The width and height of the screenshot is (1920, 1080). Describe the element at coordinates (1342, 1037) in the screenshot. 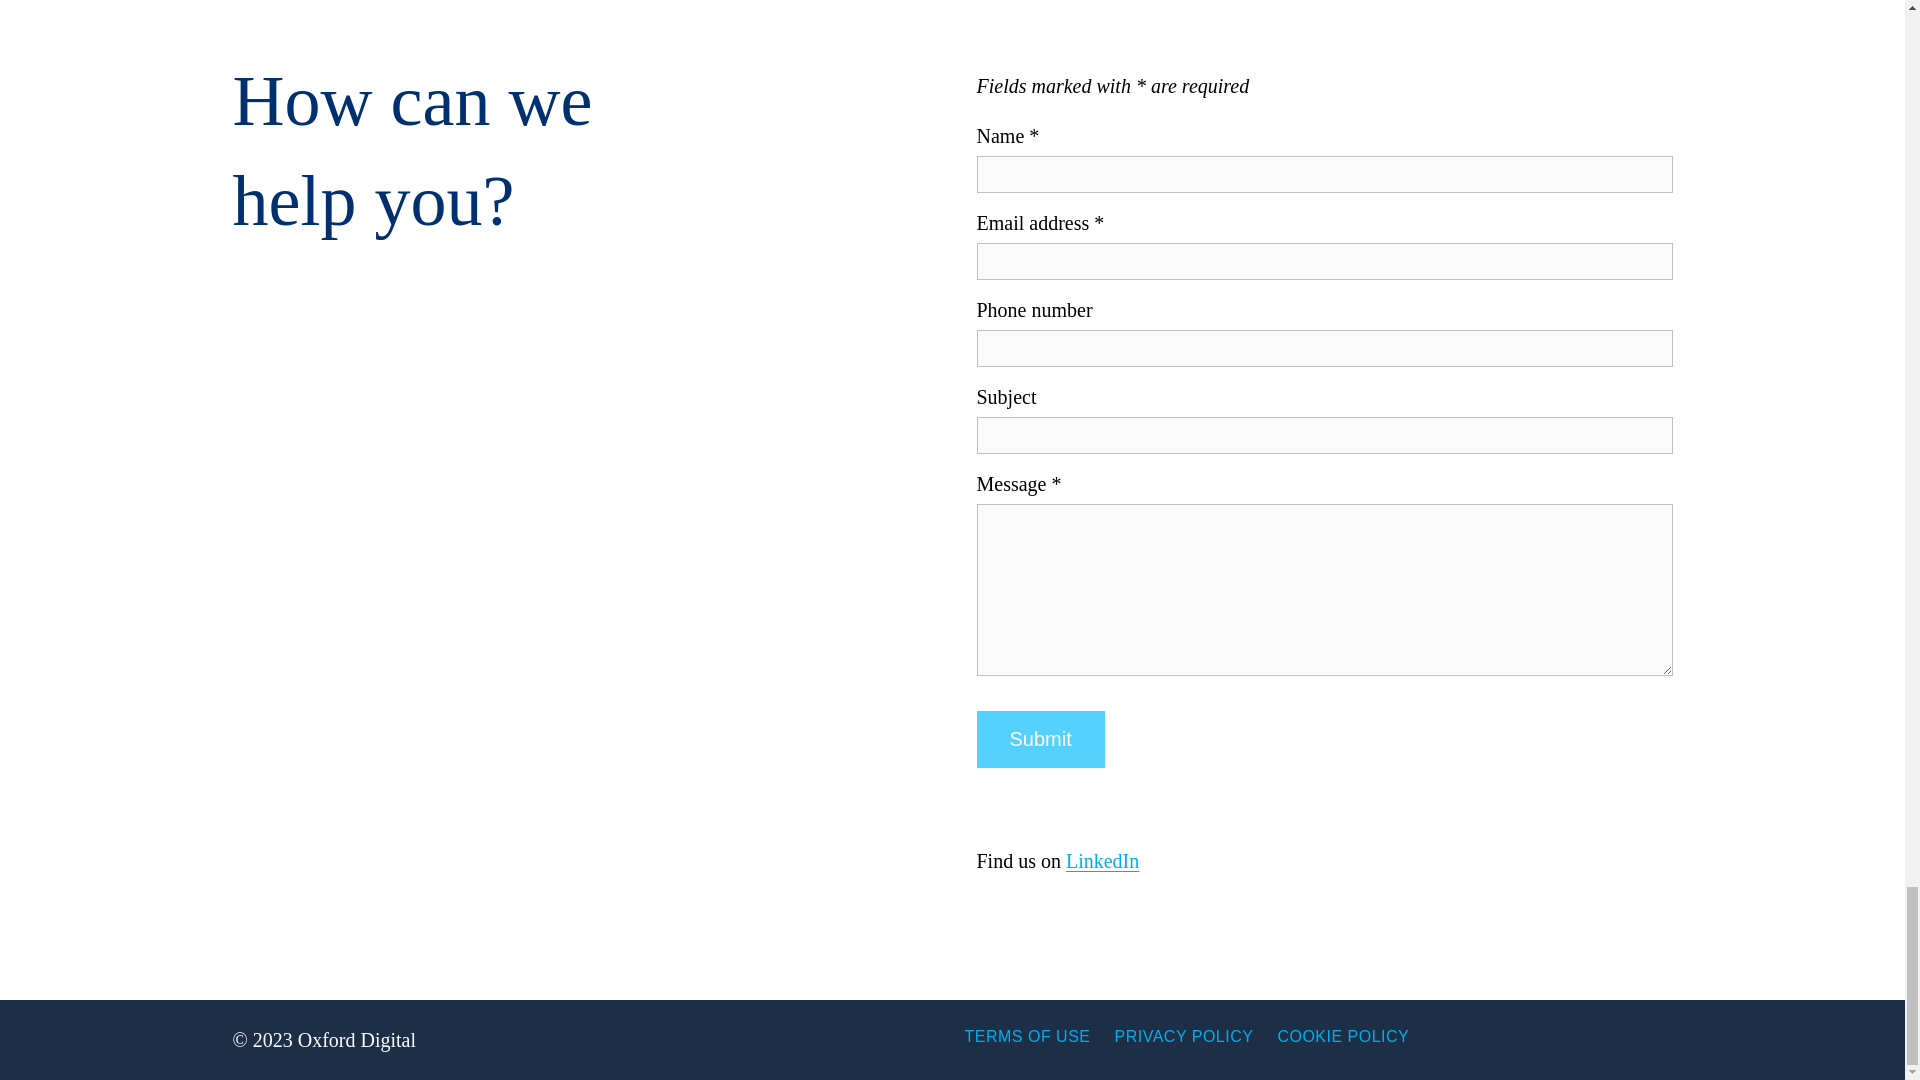

I see `COOKIE POLICY` at that location.